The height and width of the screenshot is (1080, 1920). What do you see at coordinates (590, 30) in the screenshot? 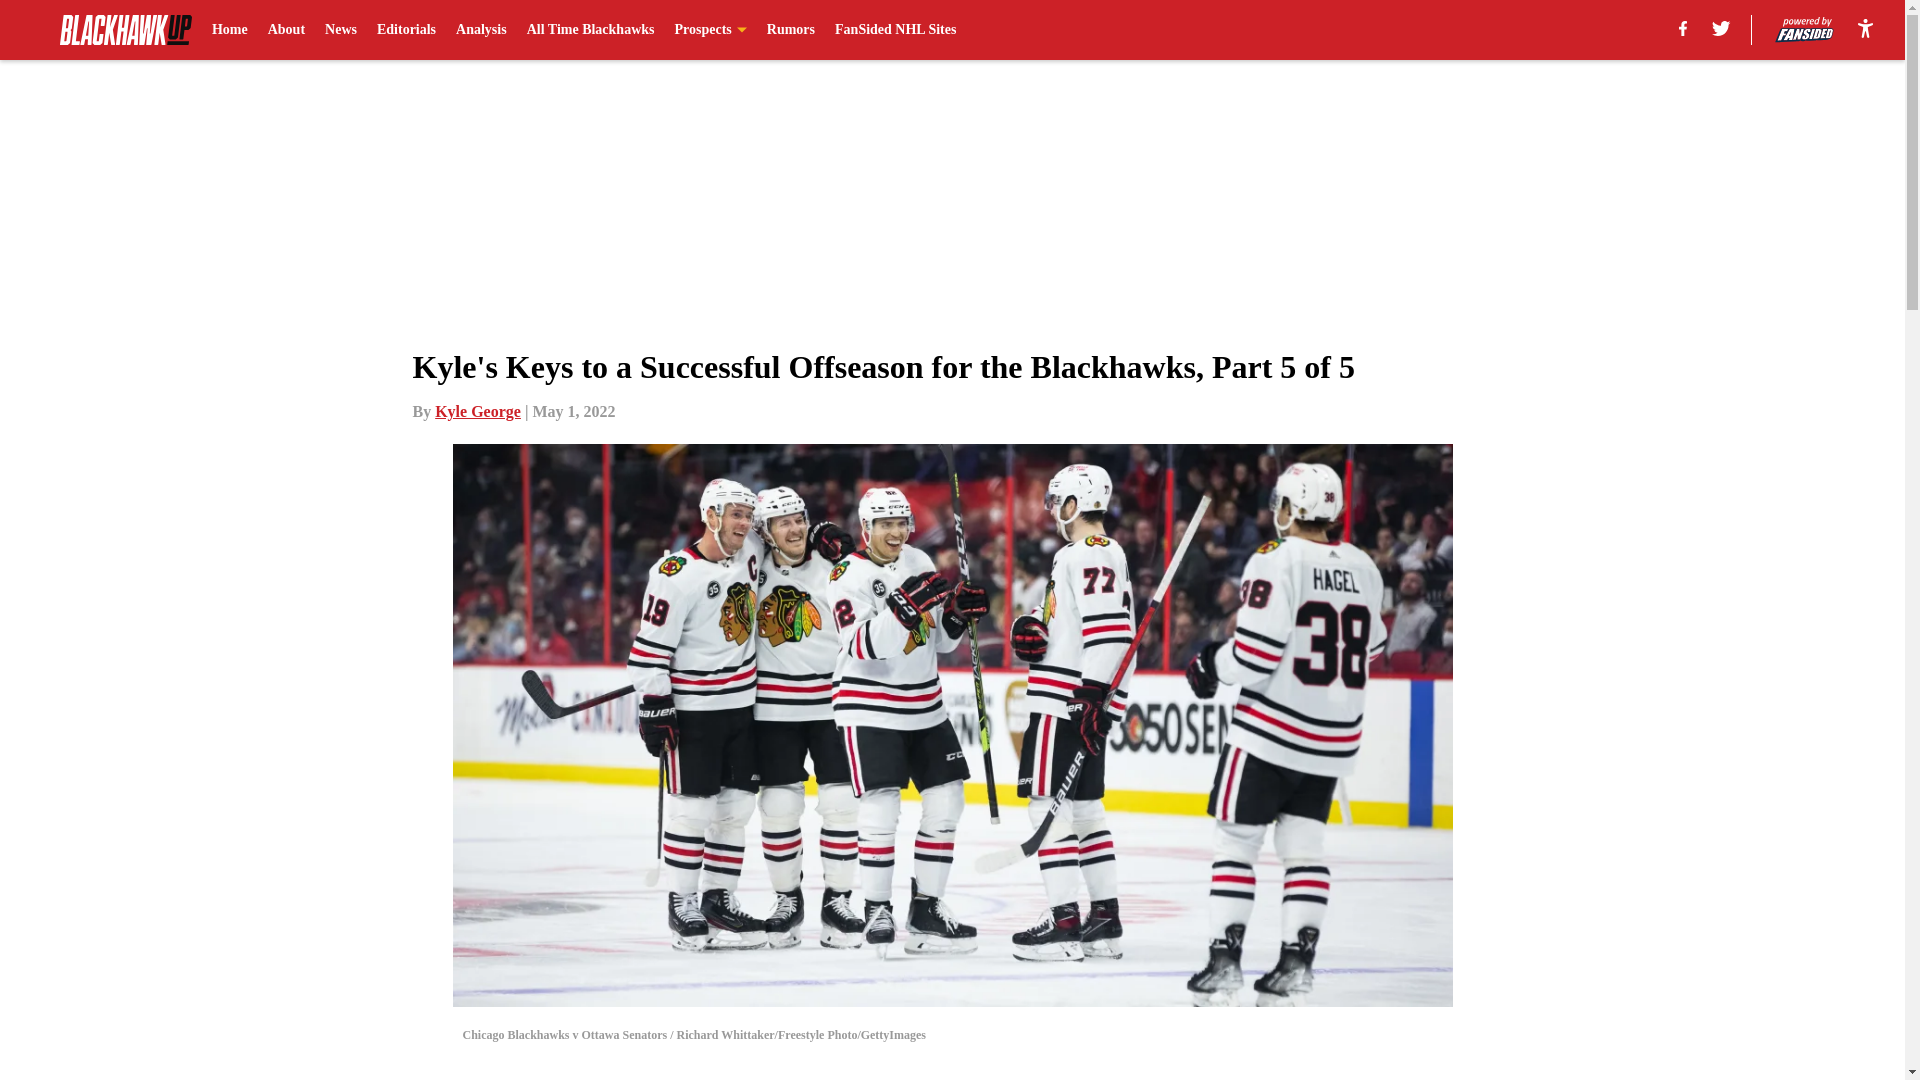
I see `All Time Blackhawks` at bounding box center [590, 30].